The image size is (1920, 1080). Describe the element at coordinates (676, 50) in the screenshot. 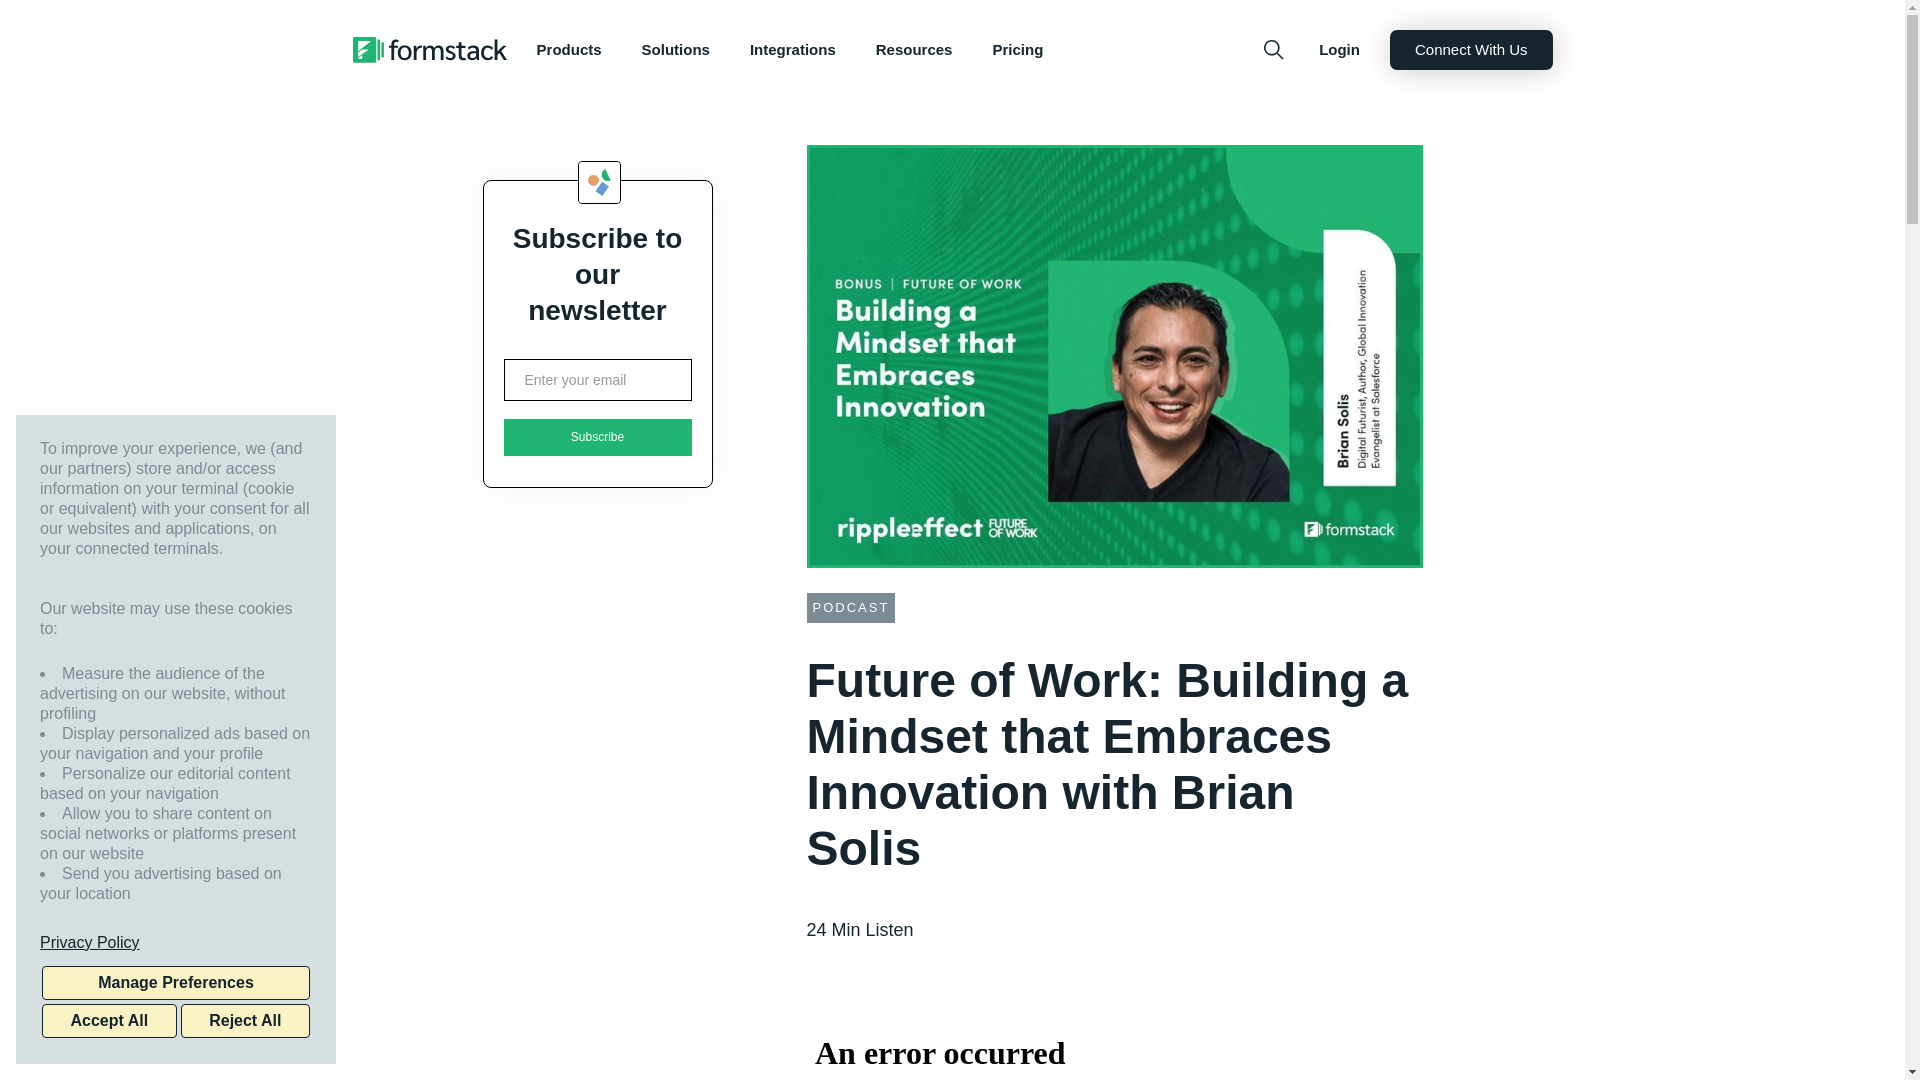

I see `Solutions` at that location.